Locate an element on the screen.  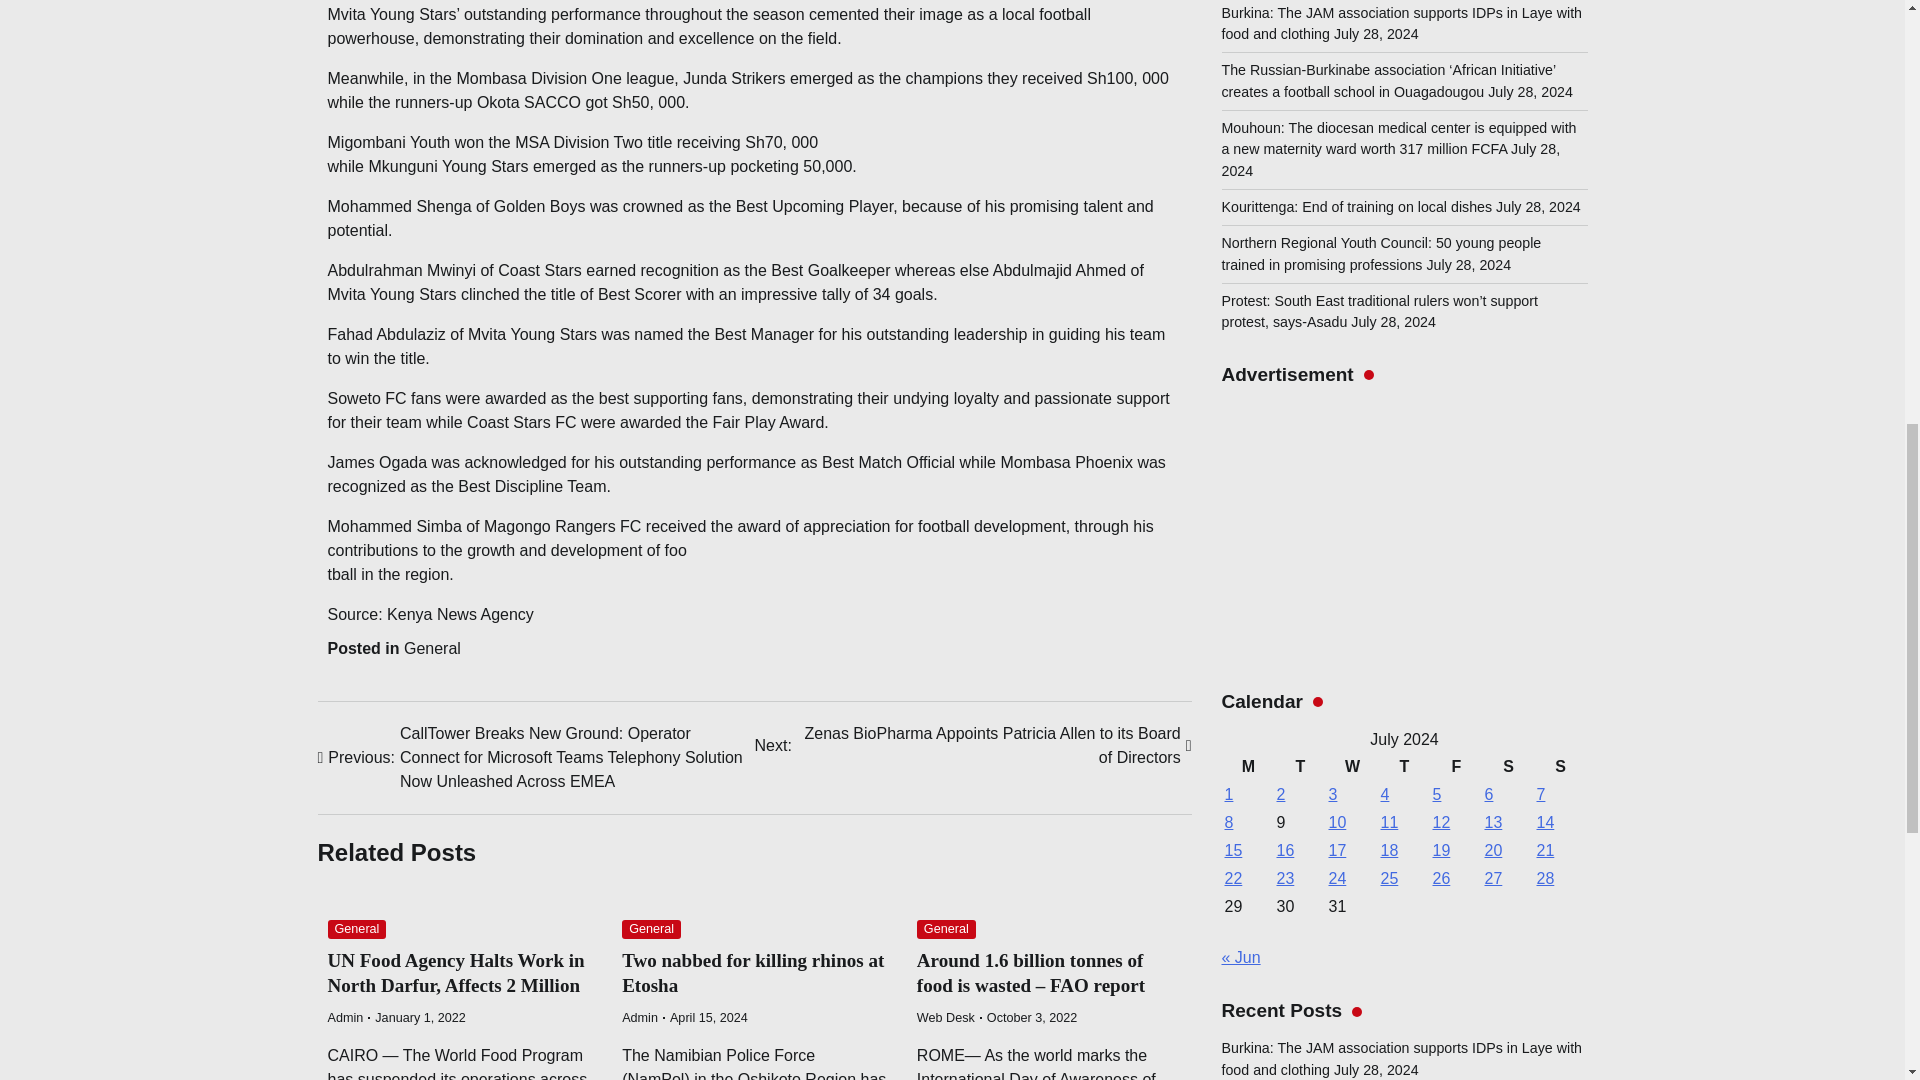
Thursday is located at coordinates (1405, 142).